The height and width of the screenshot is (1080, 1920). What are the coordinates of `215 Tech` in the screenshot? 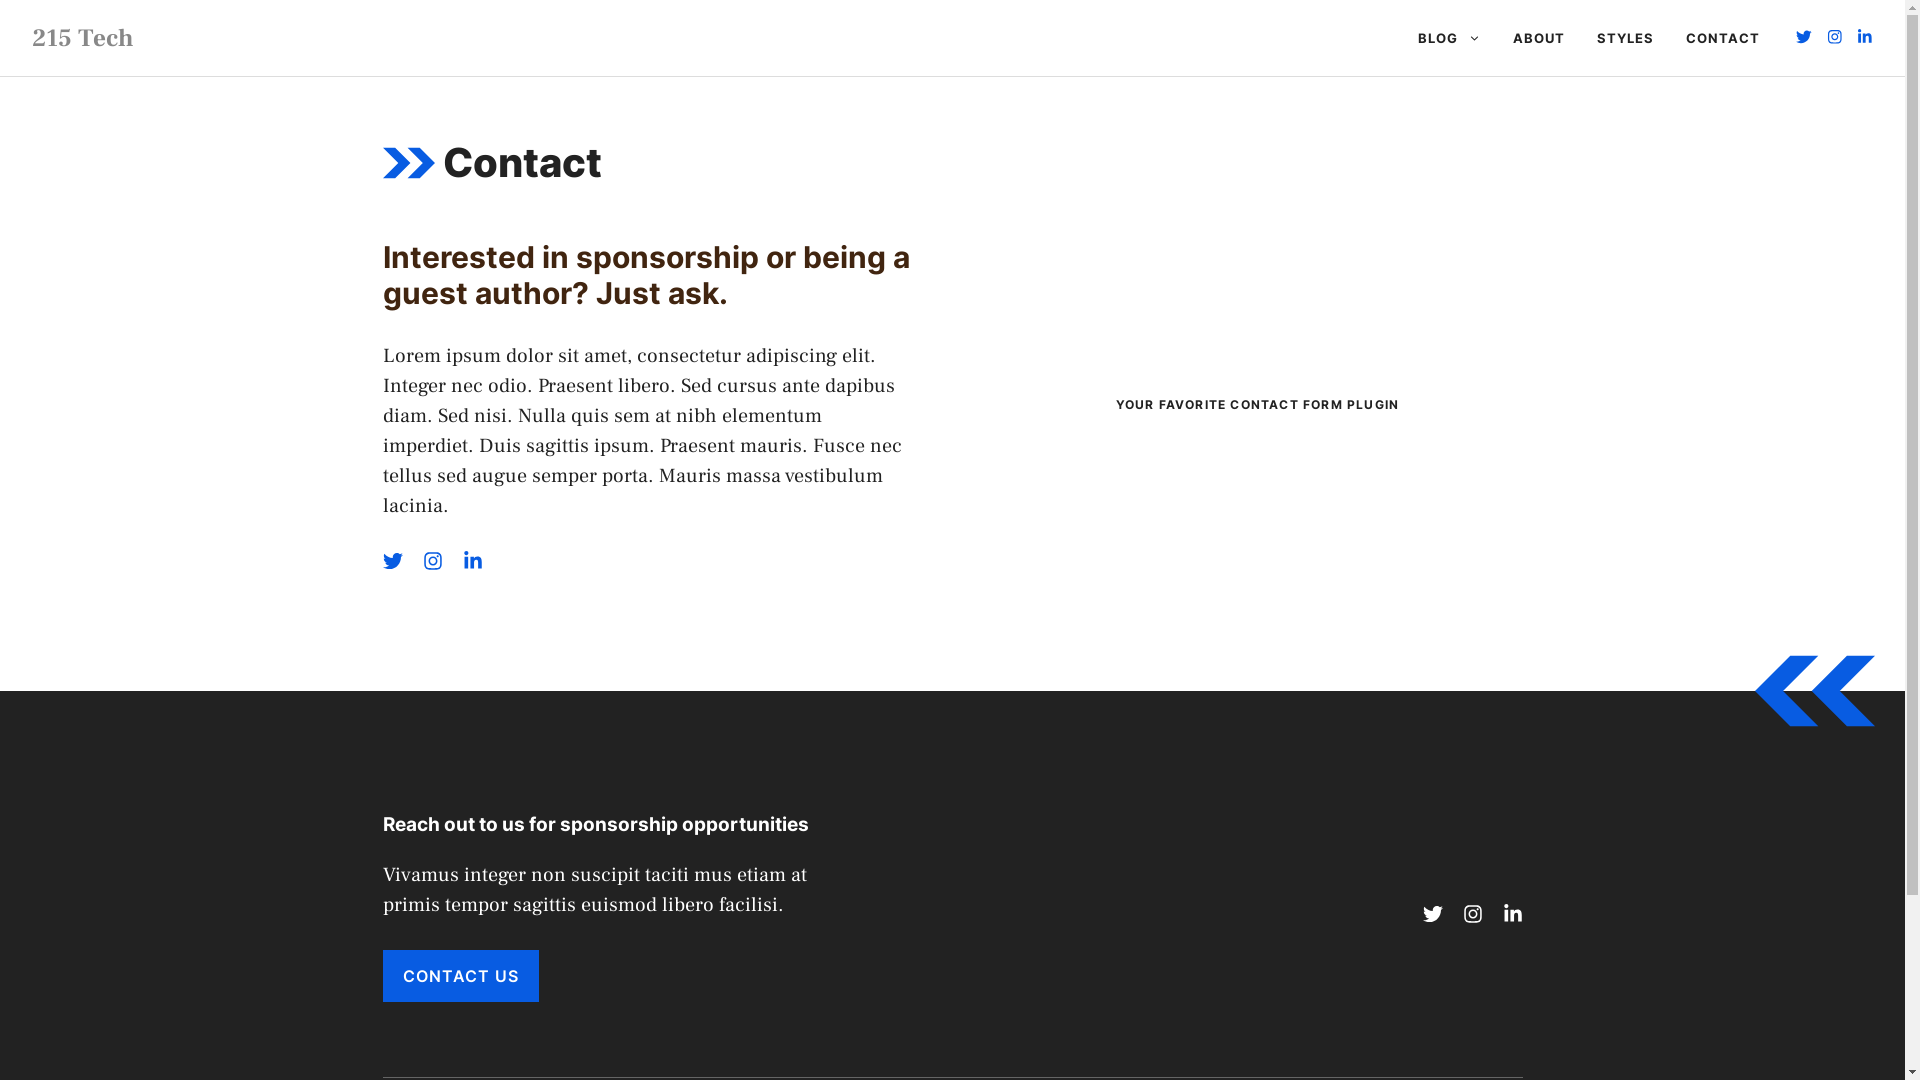 It's located at (83, 38).